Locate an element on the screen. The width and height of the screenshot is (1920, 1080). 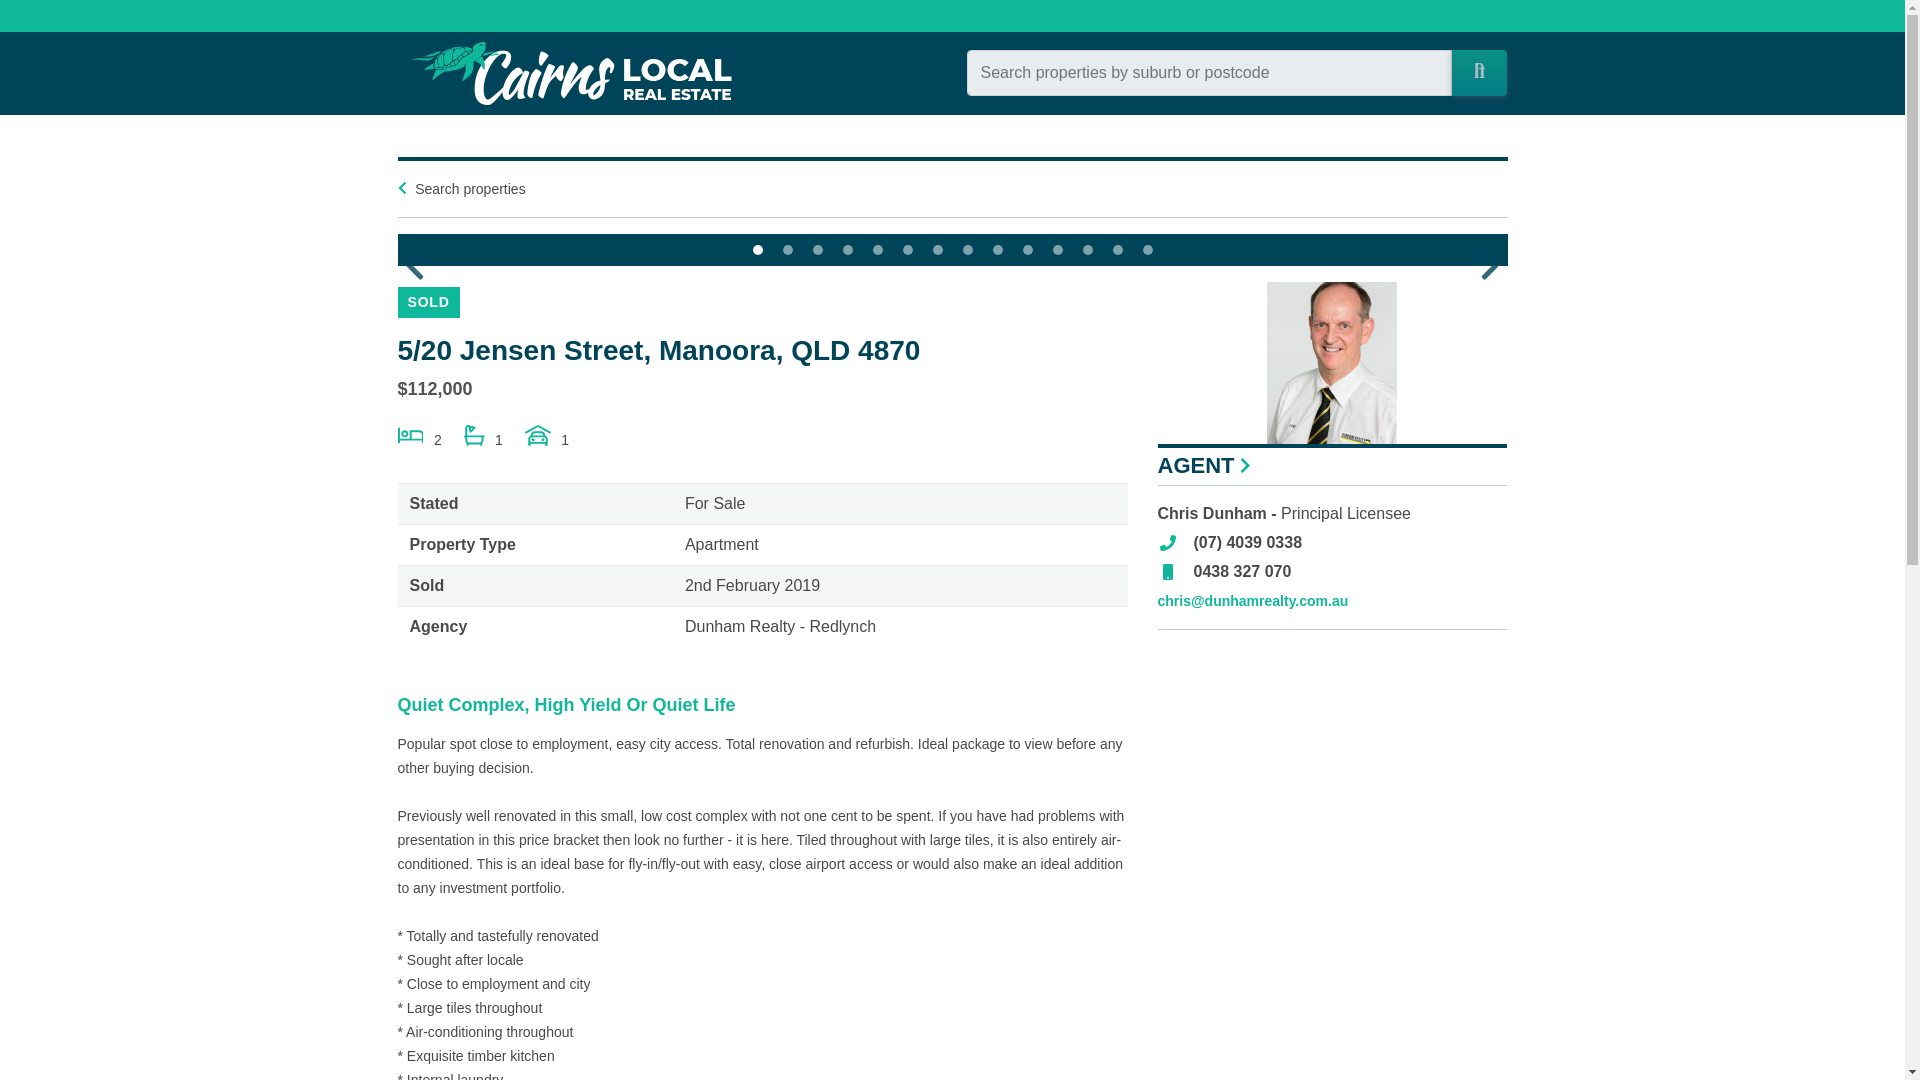
Bathrooms is located at coordinates (484, 446).